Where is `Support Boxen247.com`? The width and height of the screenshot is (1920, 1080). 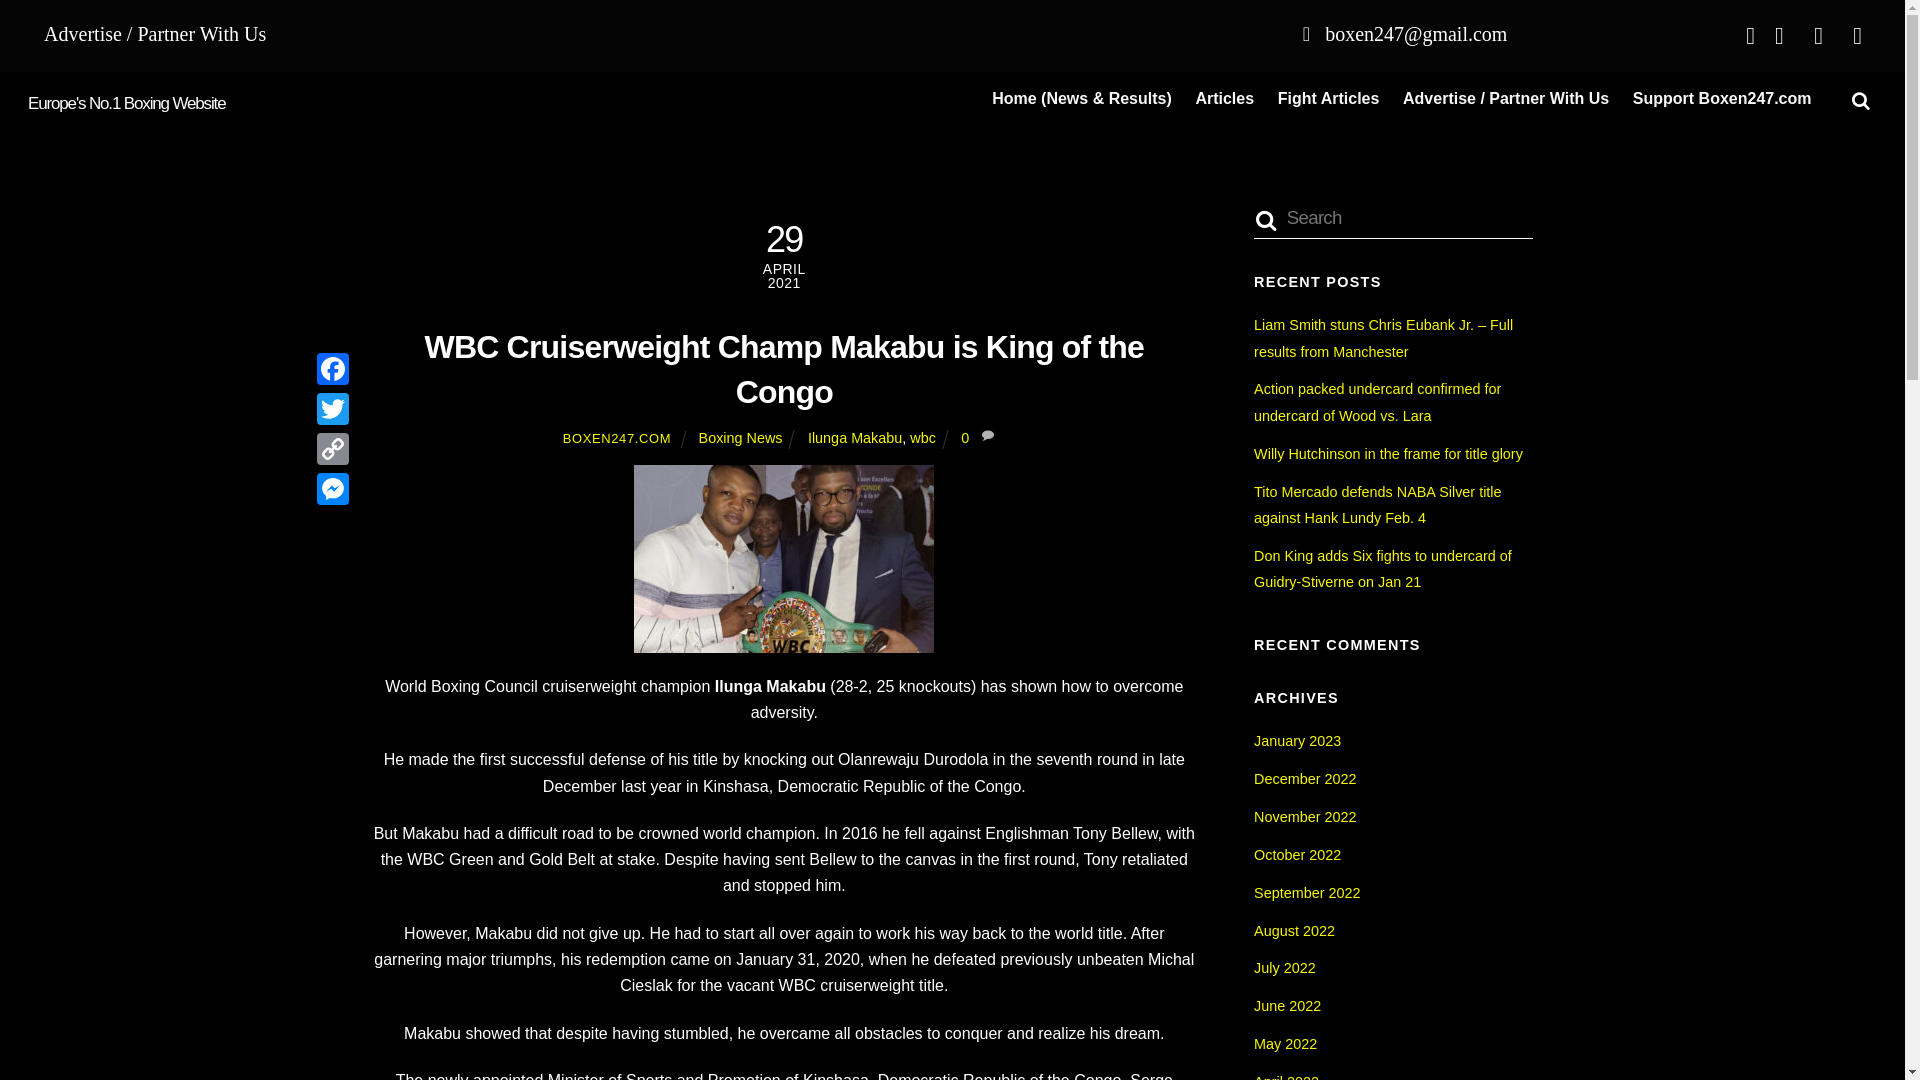
Support Boxen247.com is located at coordinates (1721, 100).